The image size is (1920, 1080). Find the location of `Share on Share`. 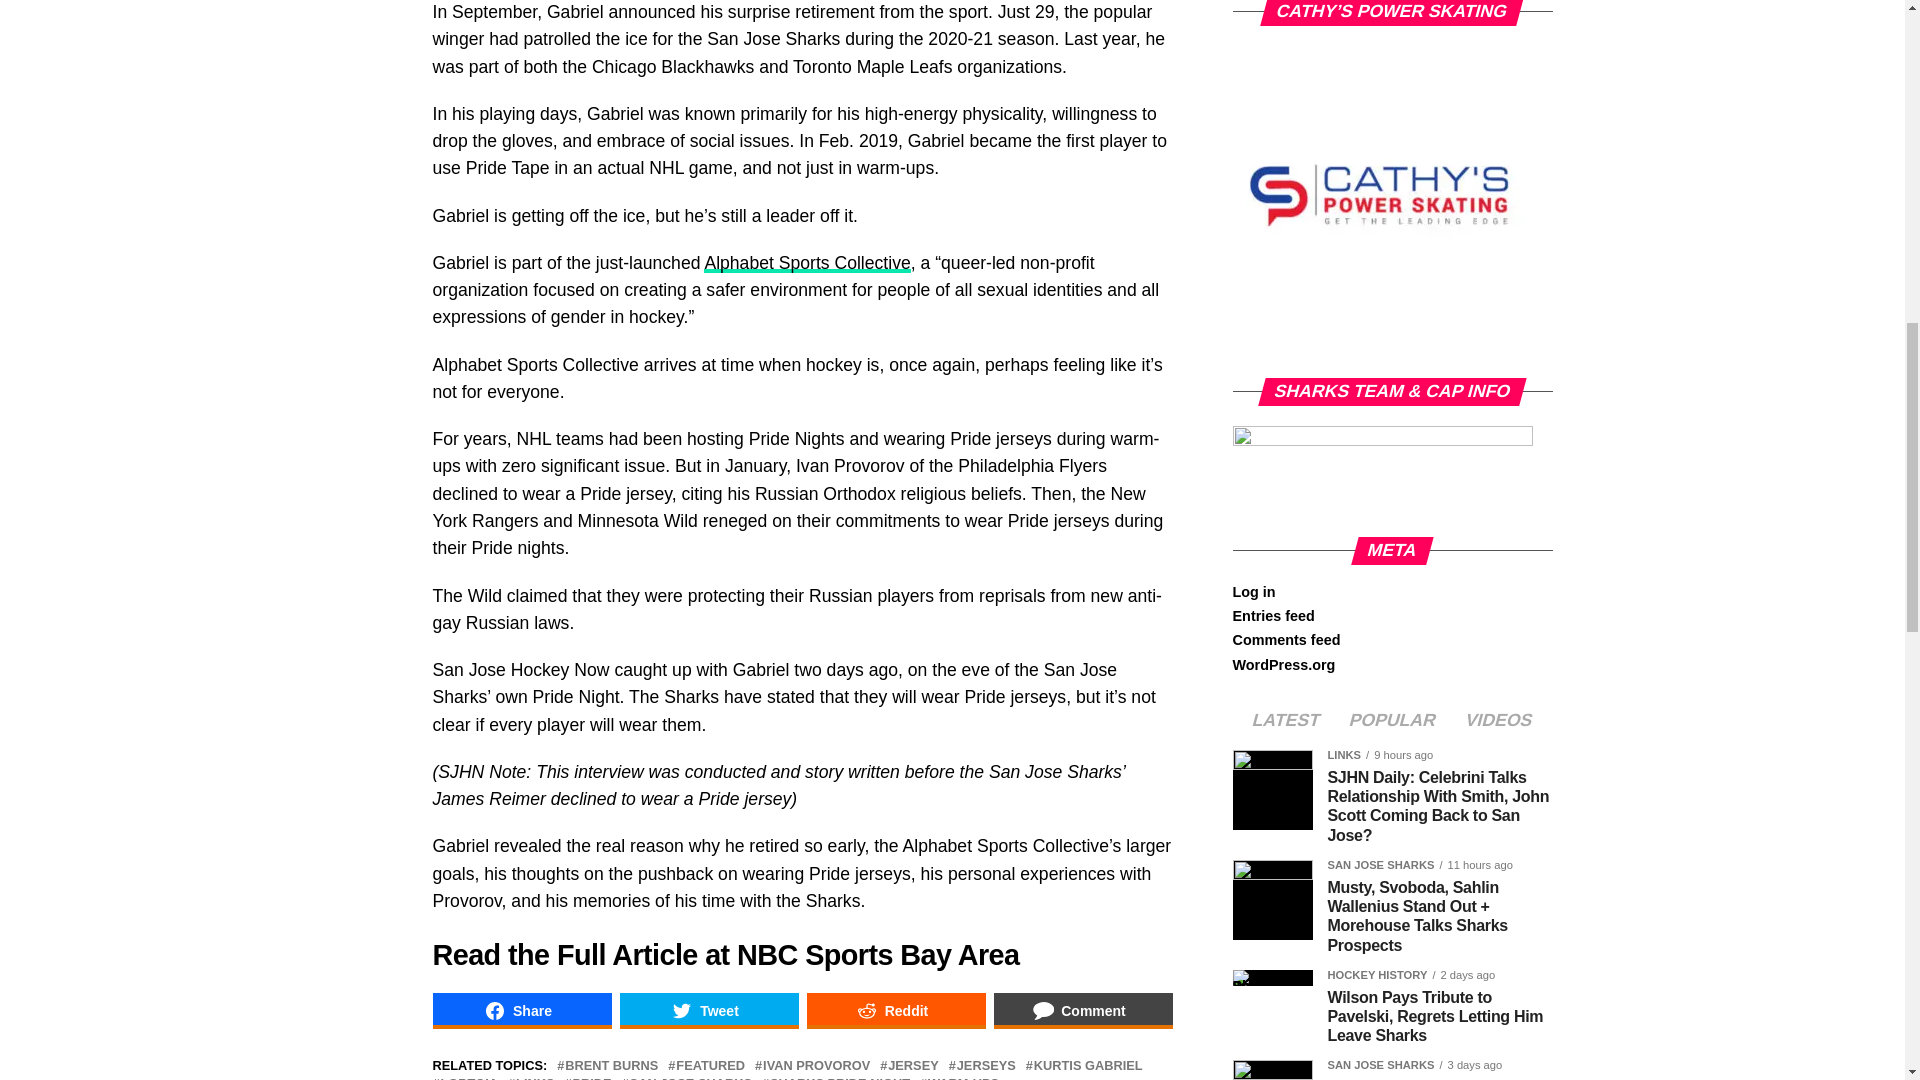

Share on Share is located at coordinates (521, 1010).